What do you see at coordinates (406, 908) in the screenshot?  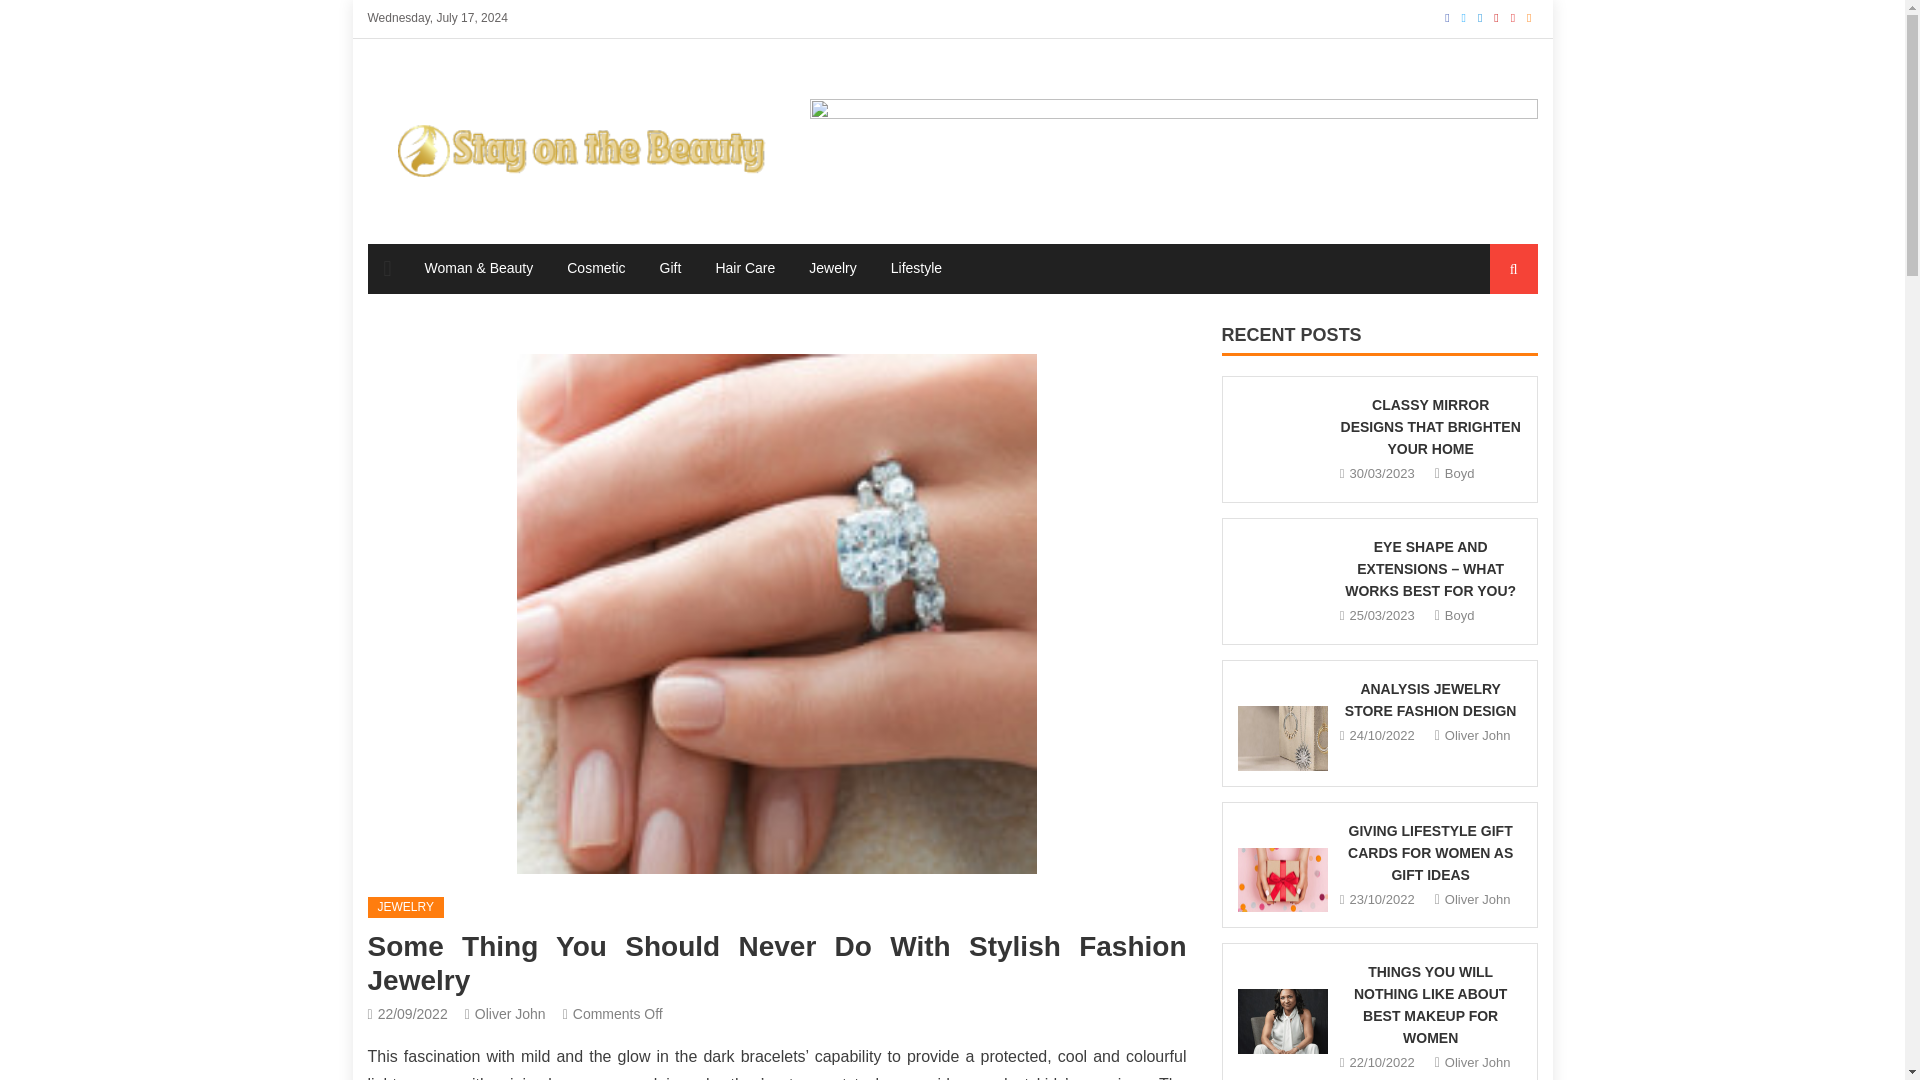 I see `JEWELRY` at bounding box center [406, 908].